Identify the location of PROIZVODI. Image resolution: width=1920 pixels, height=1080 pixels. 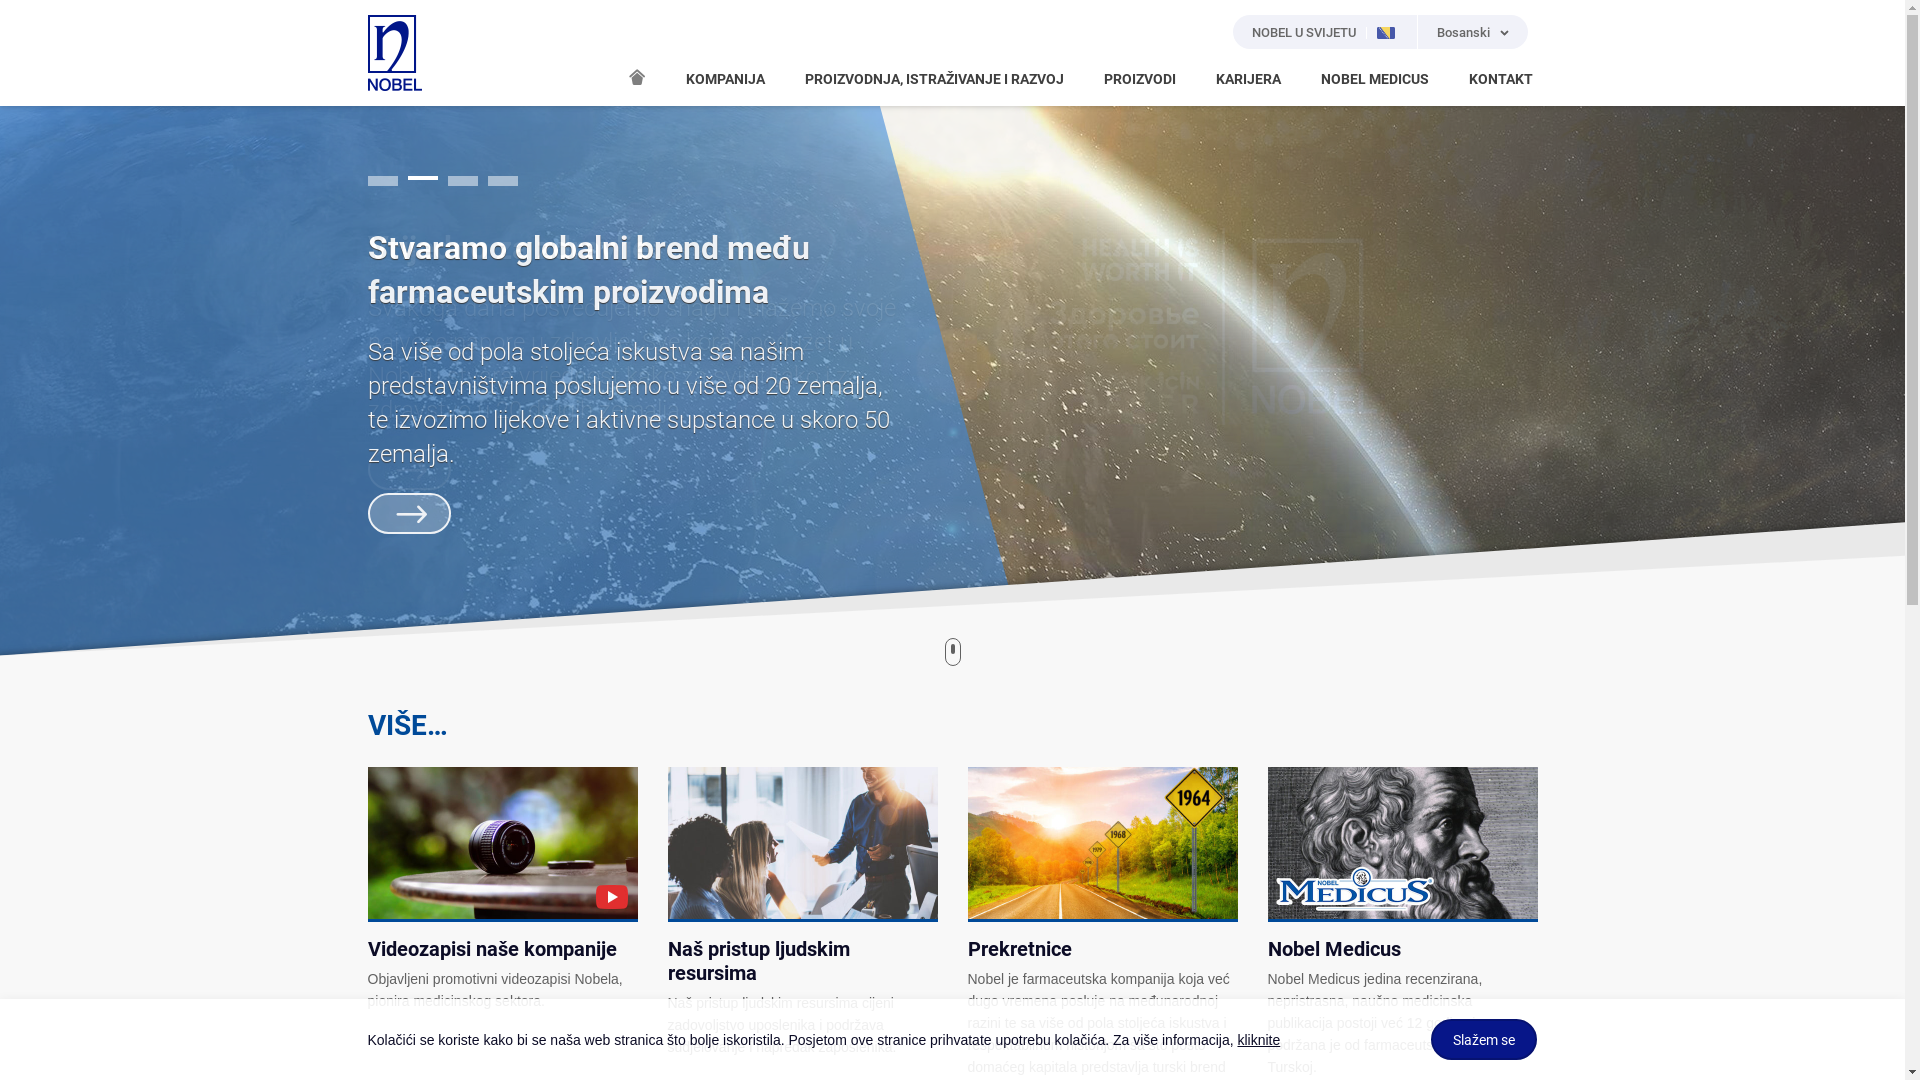
(1140, 80).